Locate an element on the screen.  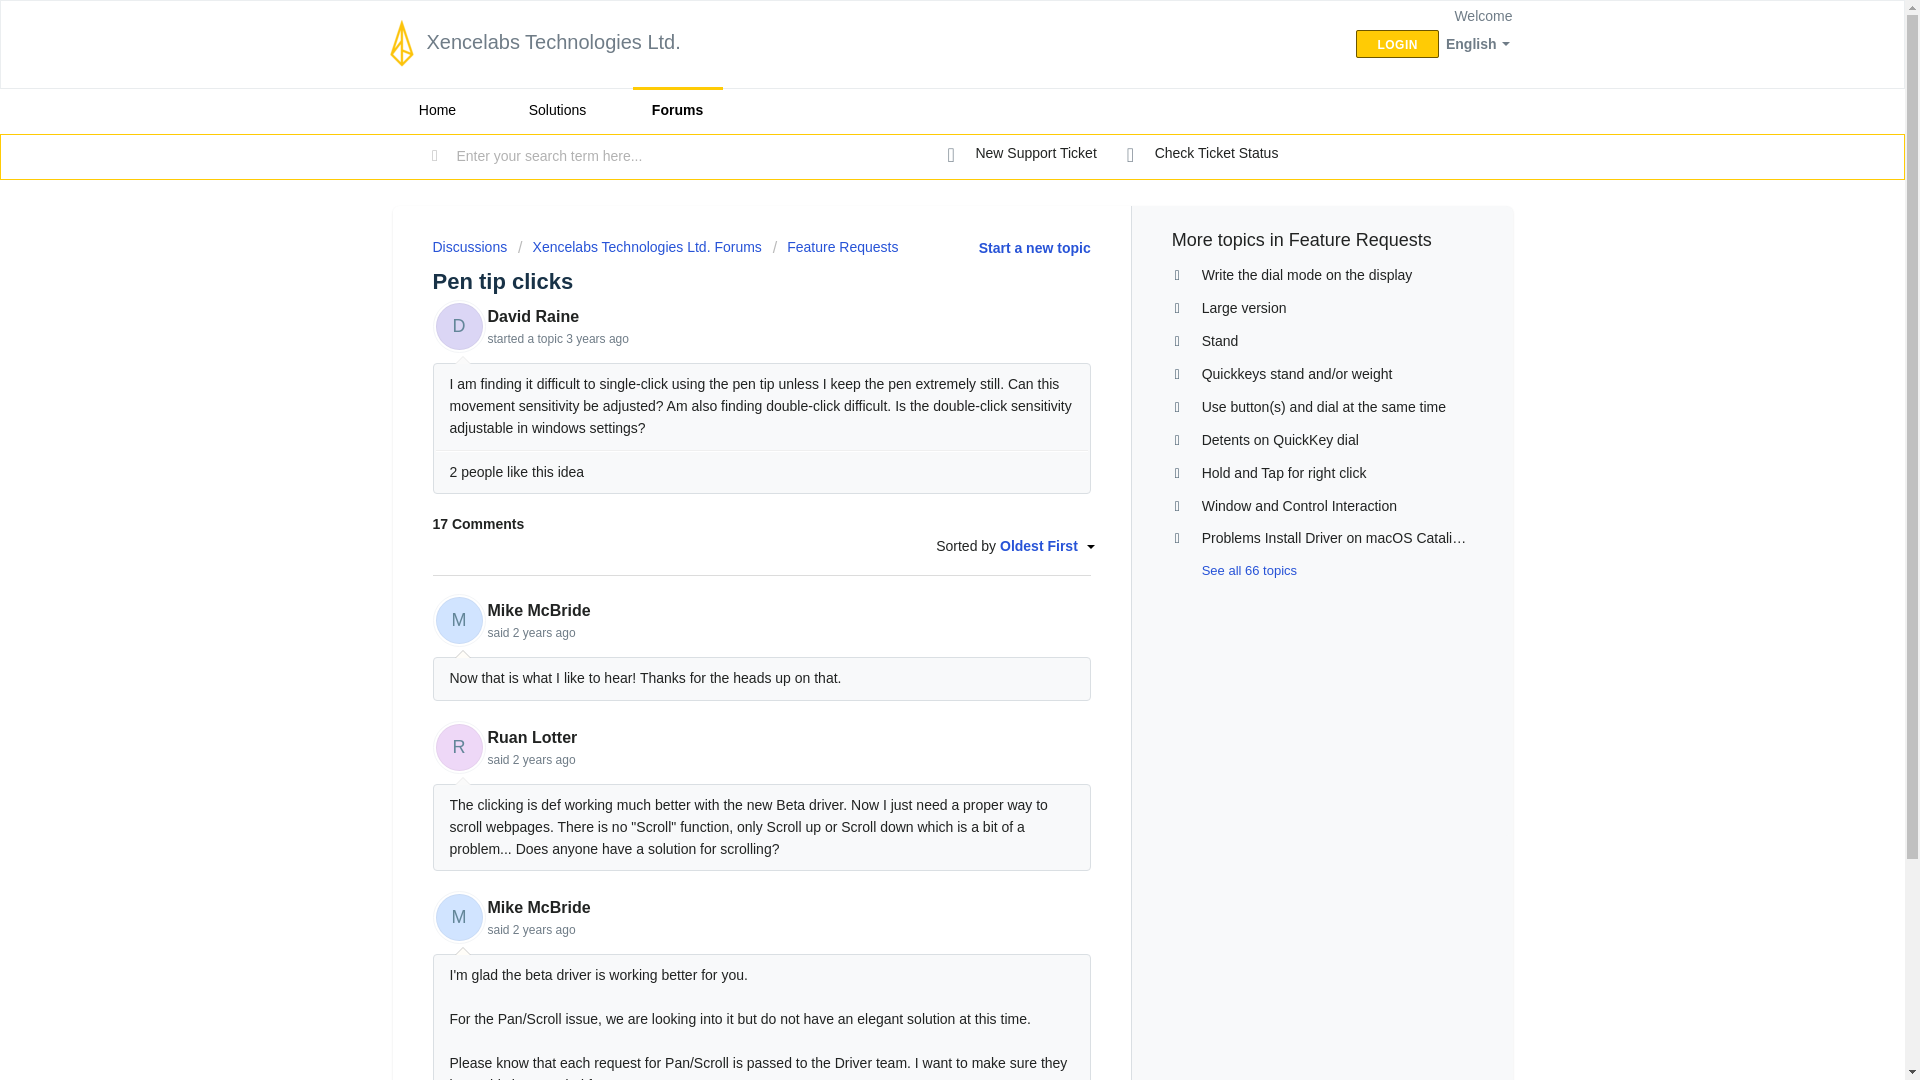
Oldest First is located at coordinates (1045, 546).